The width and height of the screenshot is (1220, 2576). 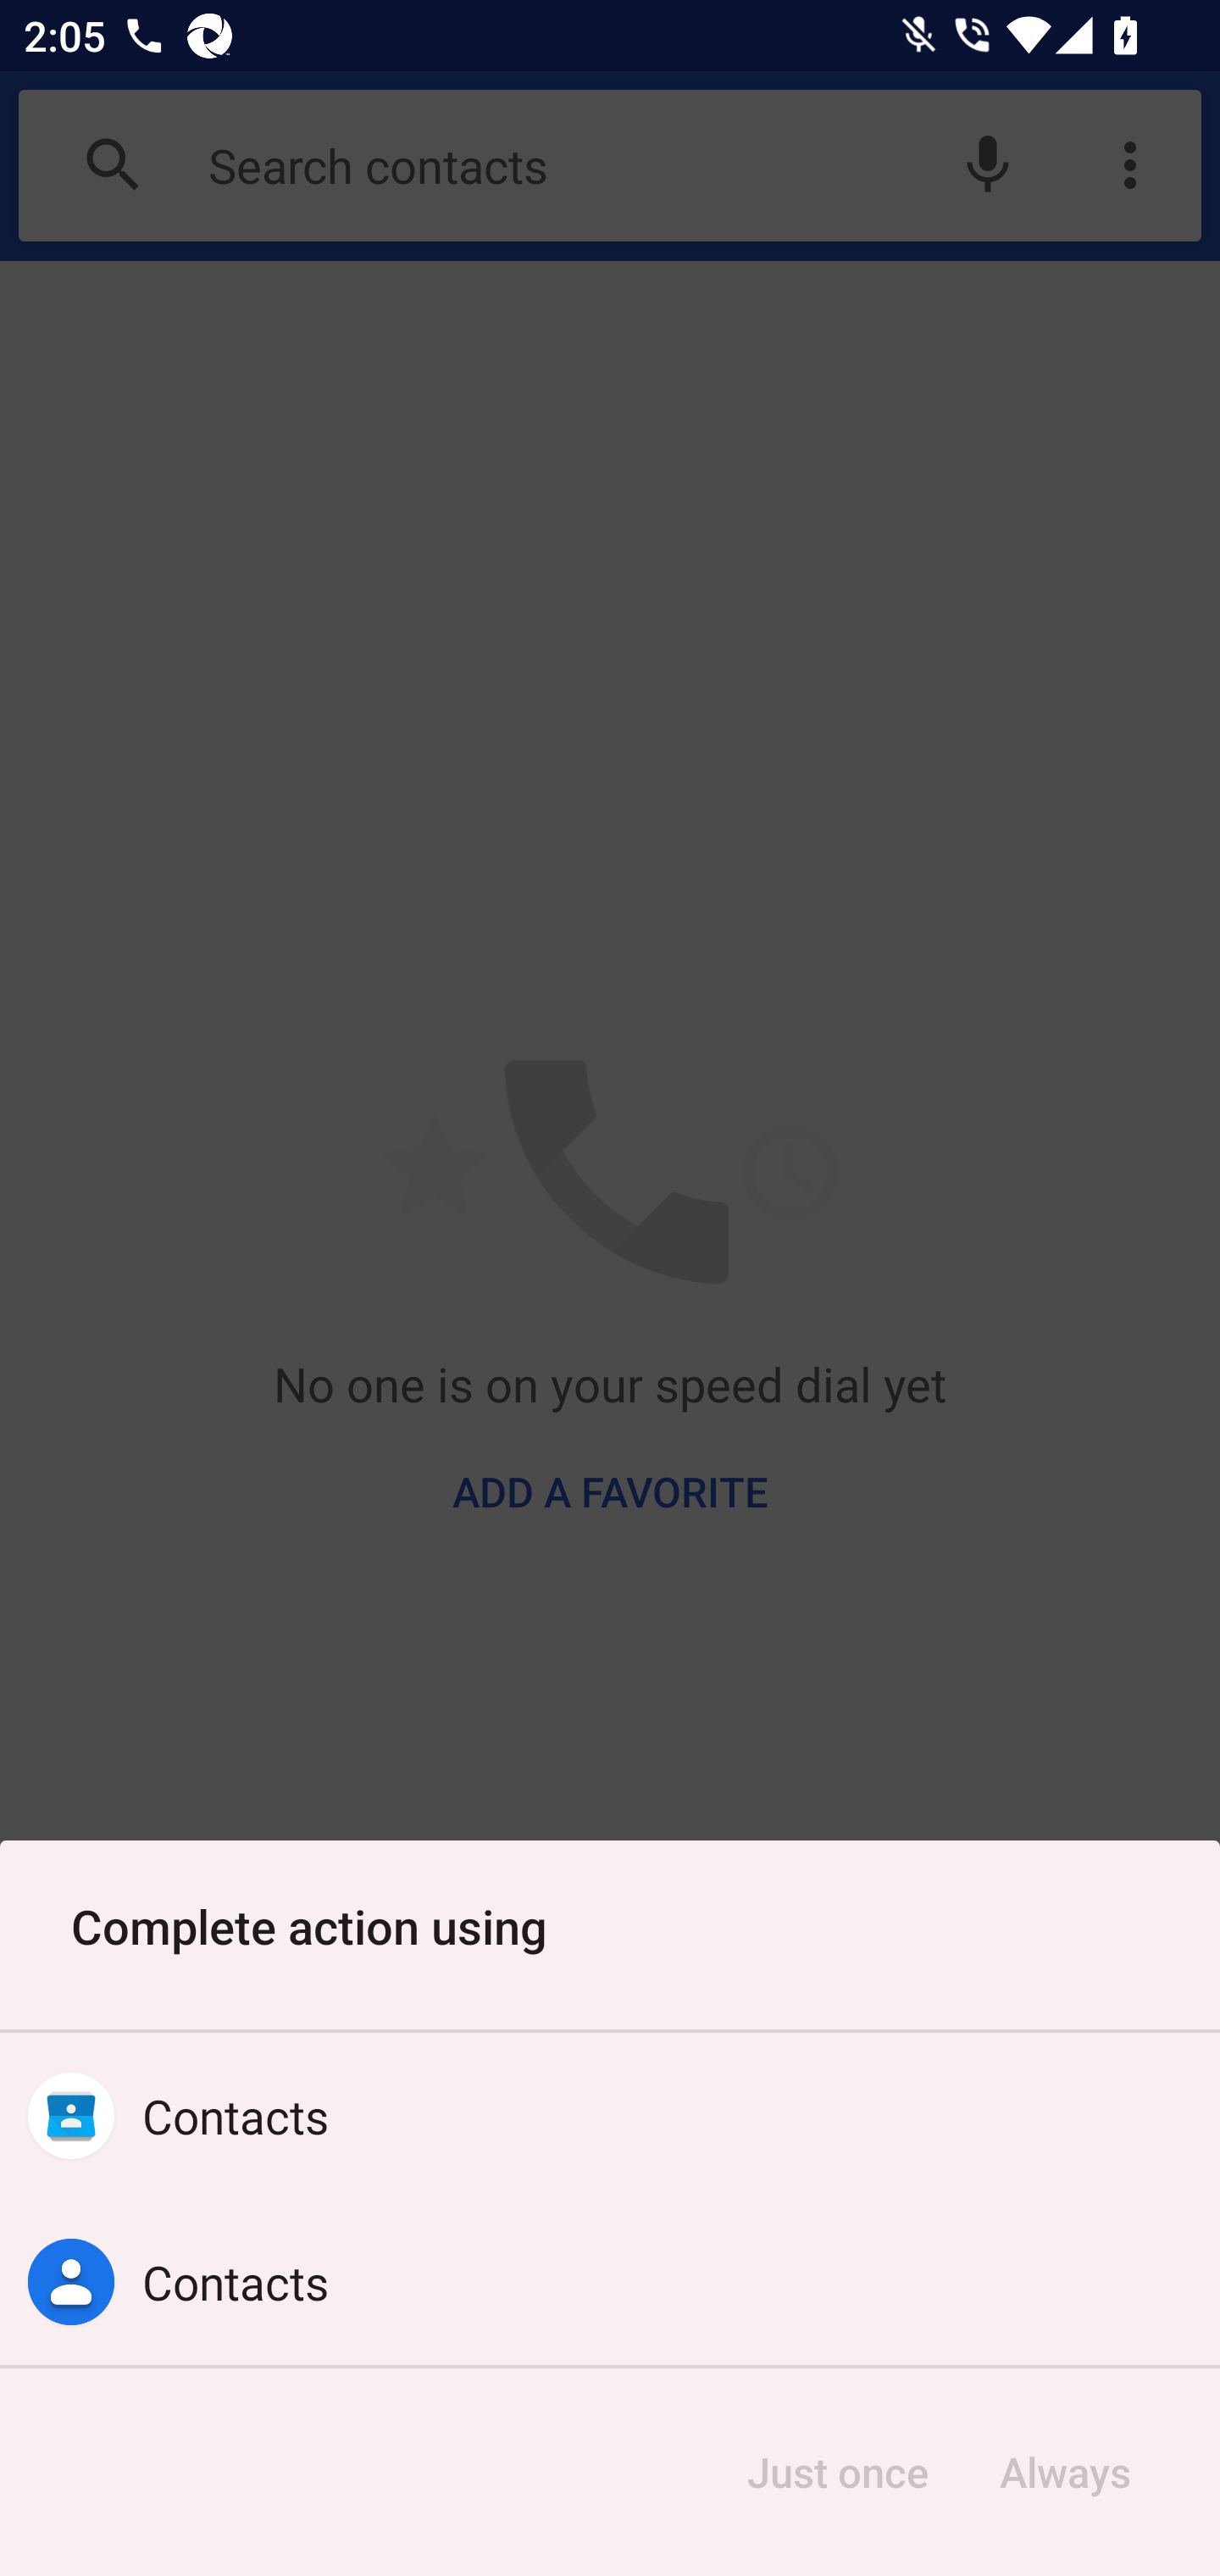 What do you see at coordinates (837, 2473) in the screenshot?
I see `Just once` at bounding box center [837, 2473].